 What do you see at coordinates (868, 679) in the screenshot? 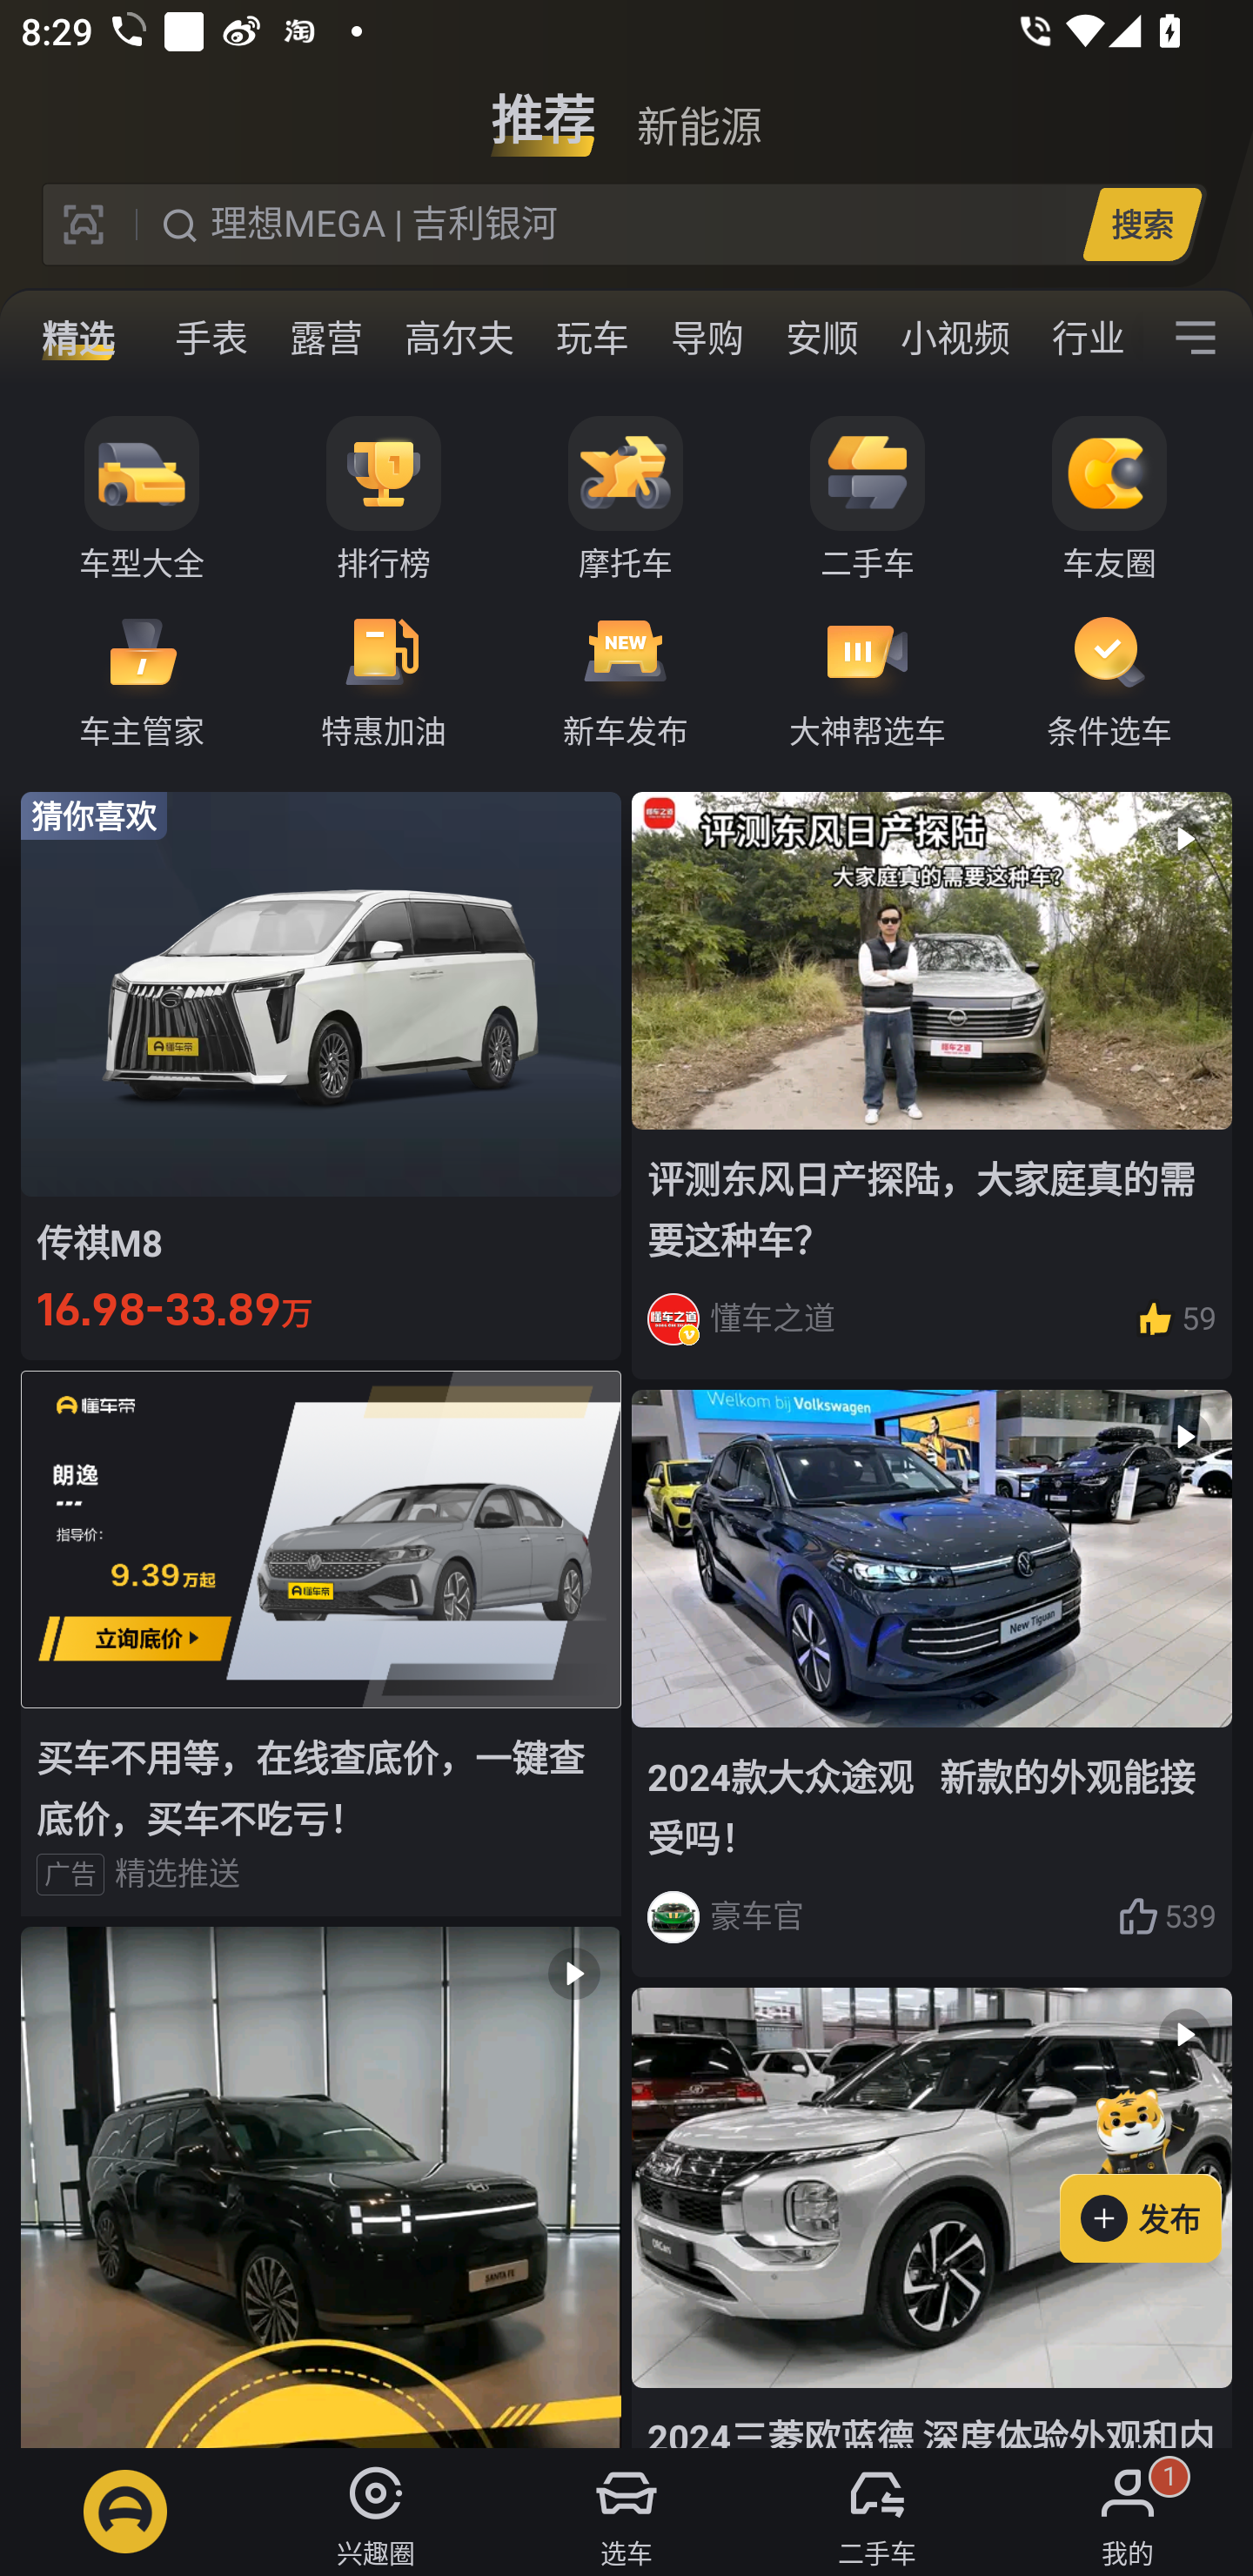
I see `大神帮选车` at bounding box center [868, 679].